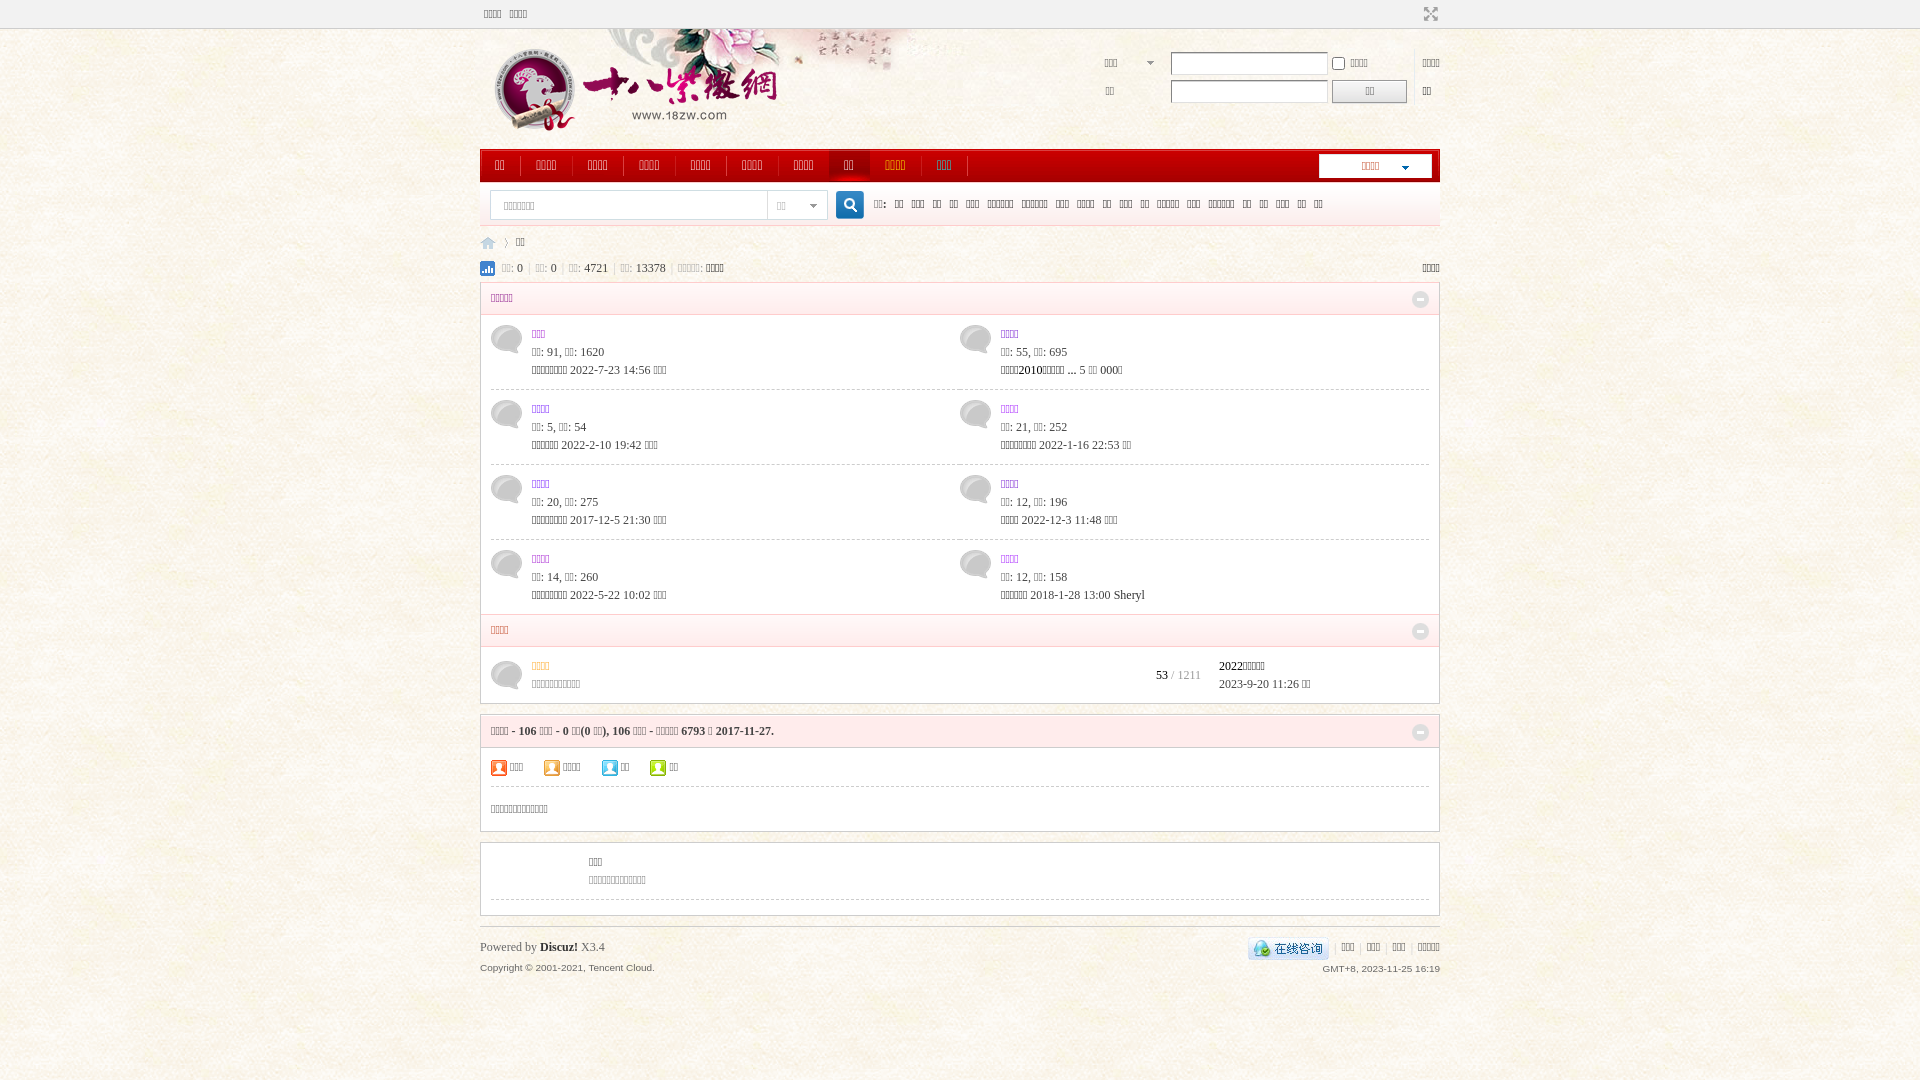 Image resolution: width=1920 pixels, height=1080 pixels. I want to click on Sheryl, so click(1130, 595).